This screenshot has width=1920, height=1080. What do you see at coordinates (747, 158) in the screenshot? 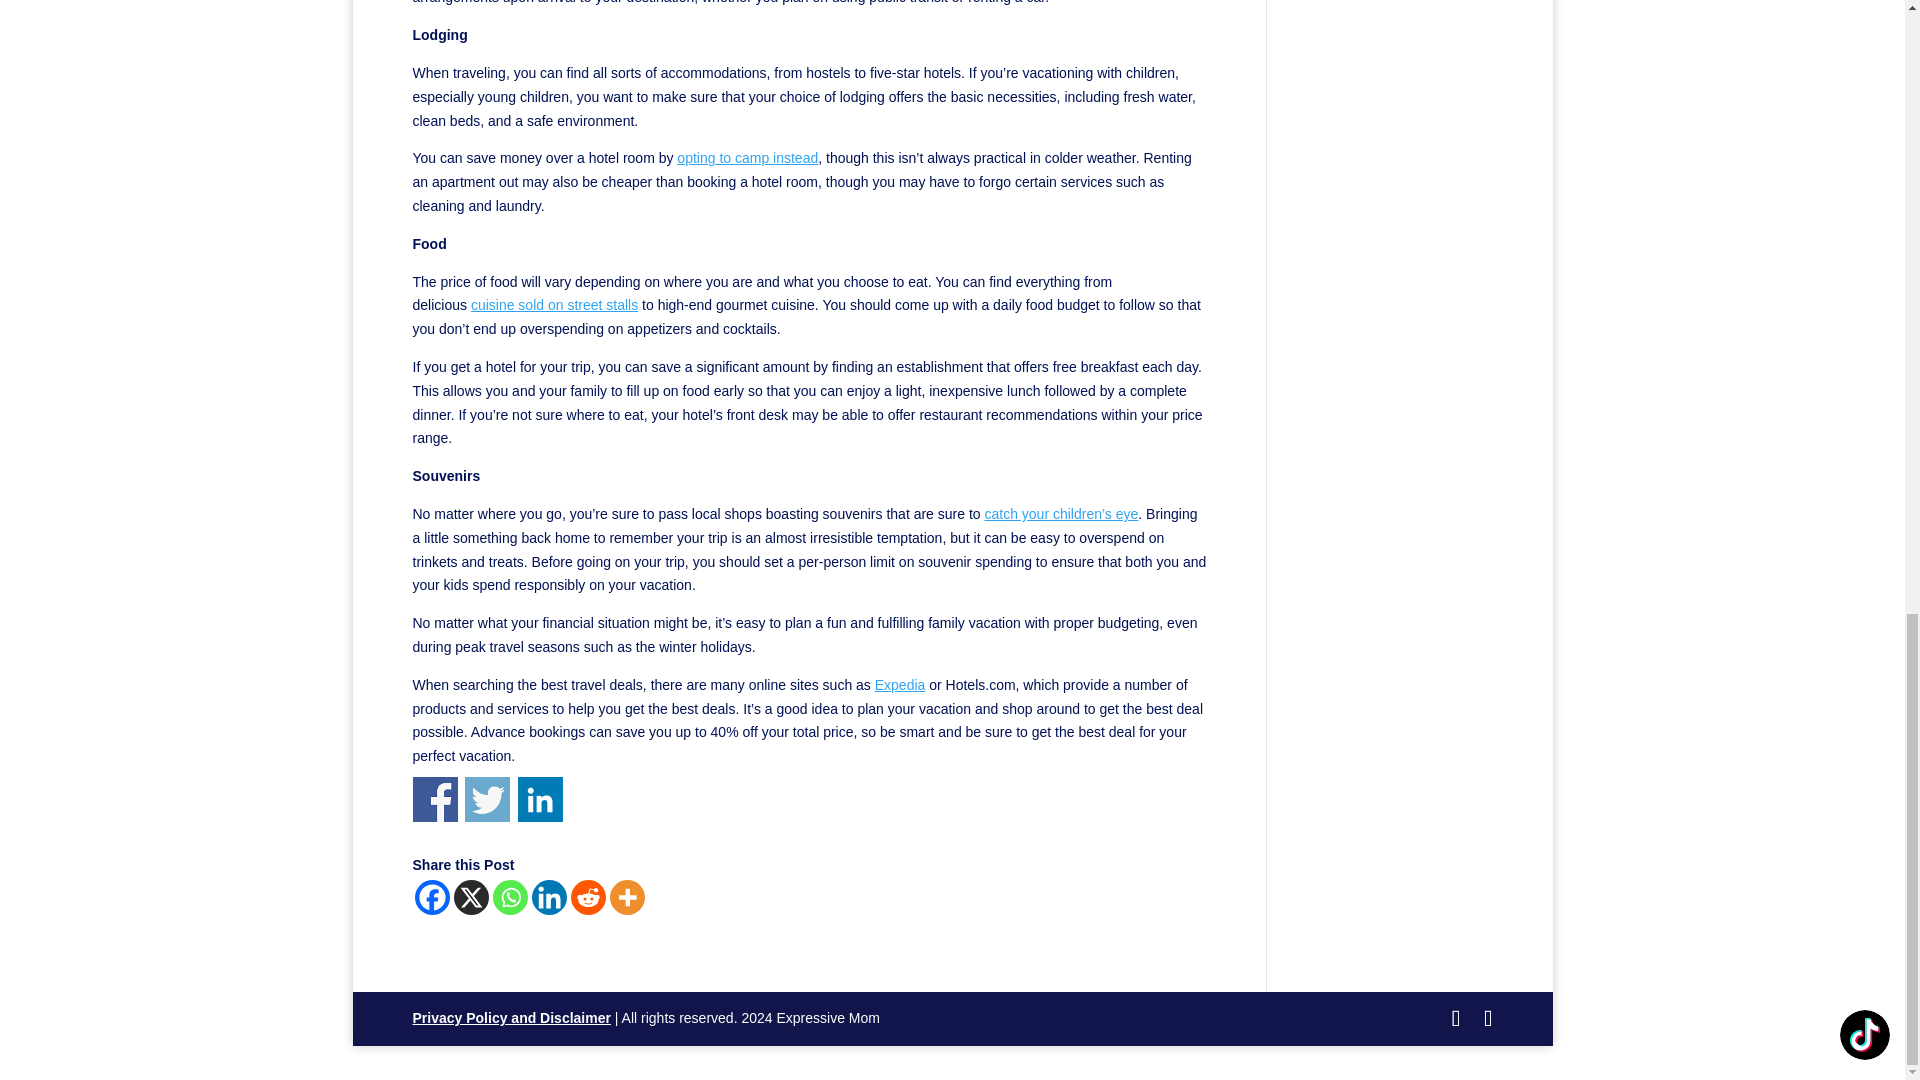
I see `opting to camp instead` at bounding box center [747, 158].